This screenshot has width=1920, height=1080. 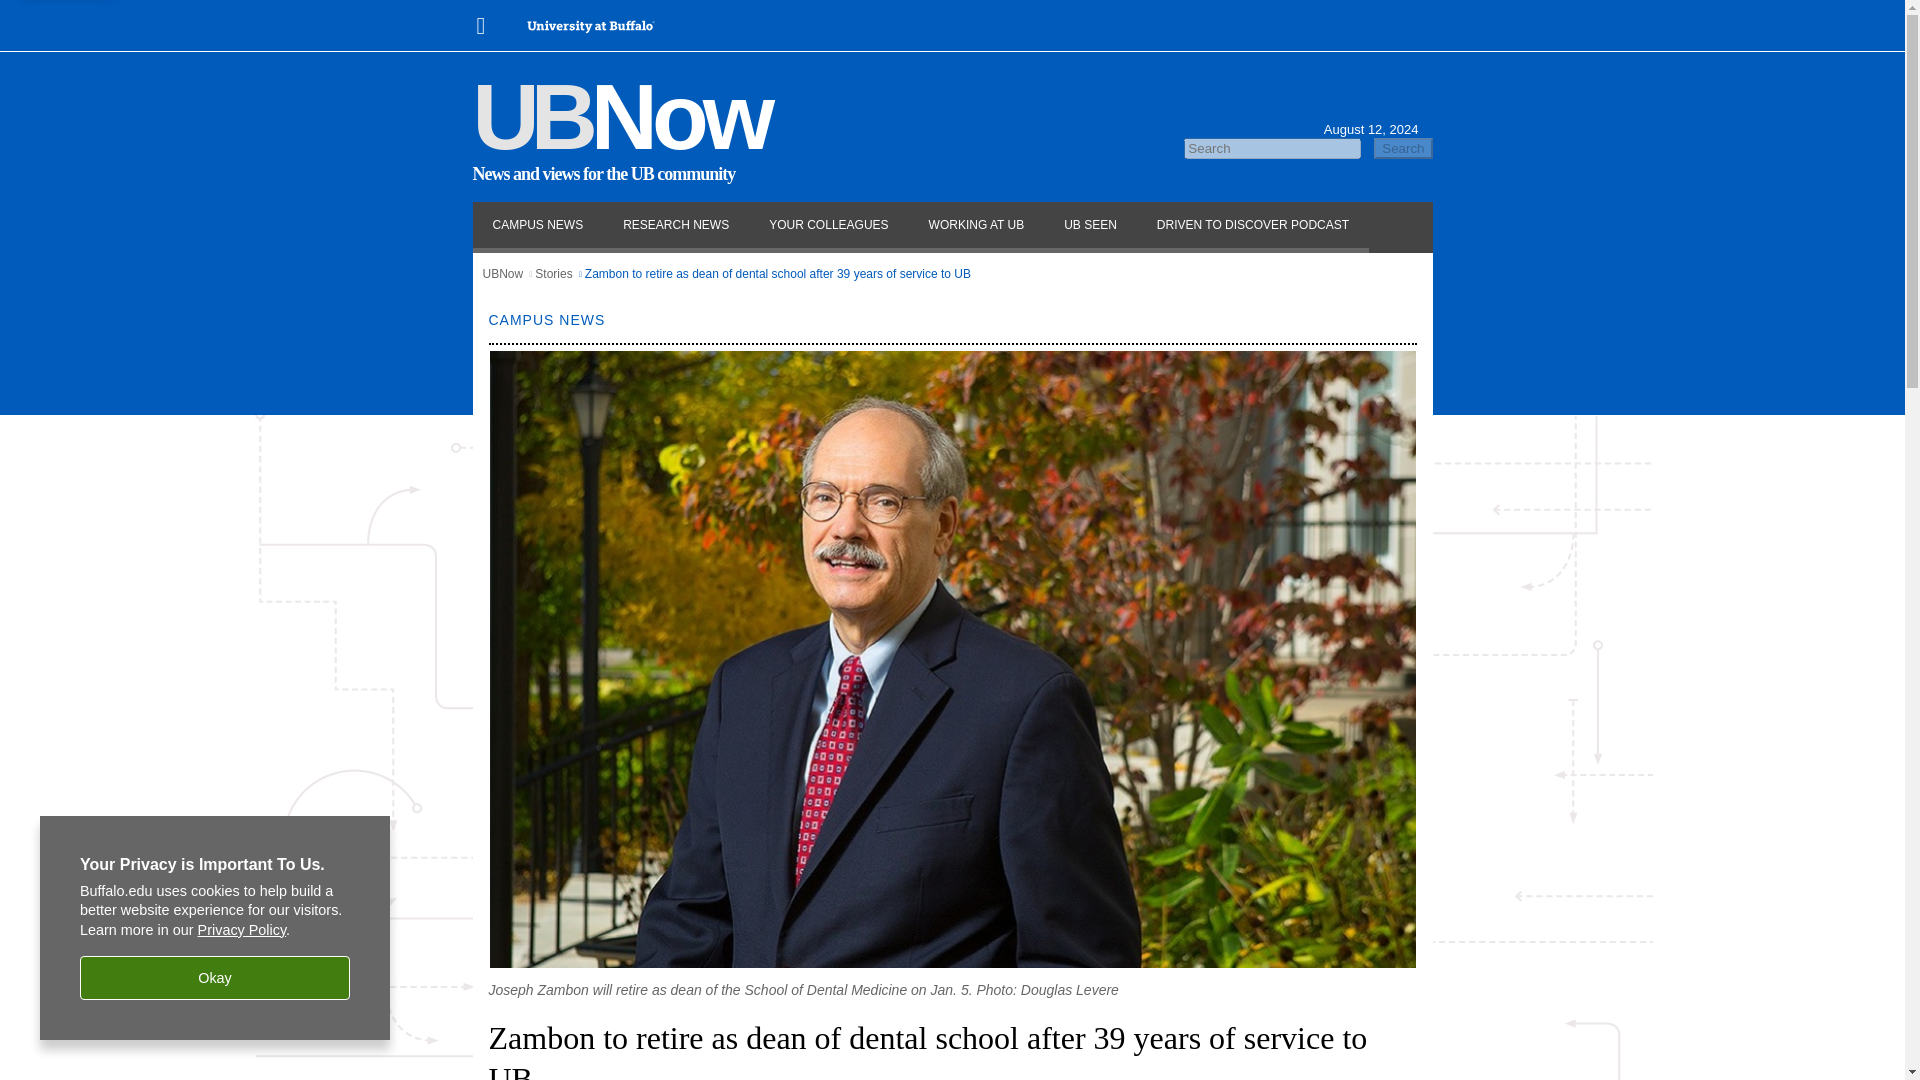 What do you see at coordinates (676, 226) in the screenshot?
I see `RESEARCH NEWS` at bounding box center [676, 226].